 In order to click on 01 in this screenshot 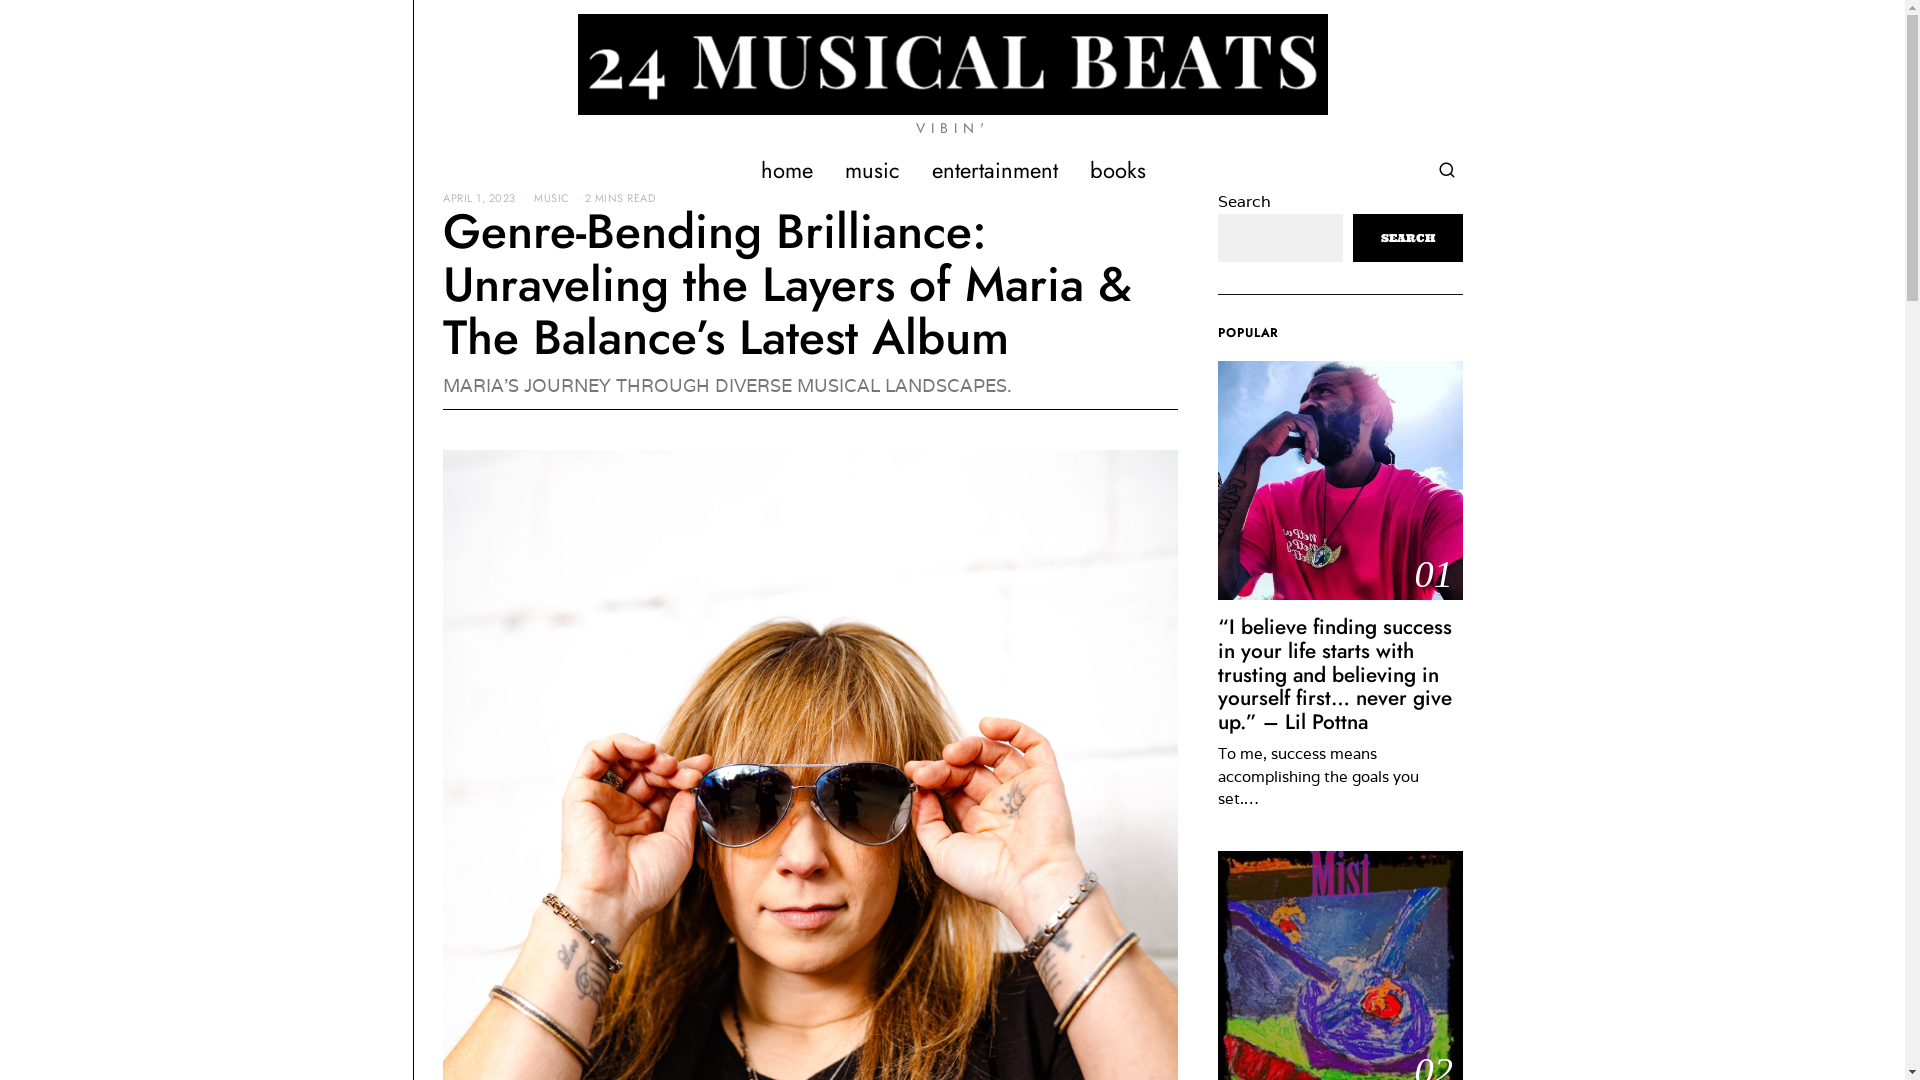, I will do `click(1340, 480)`.